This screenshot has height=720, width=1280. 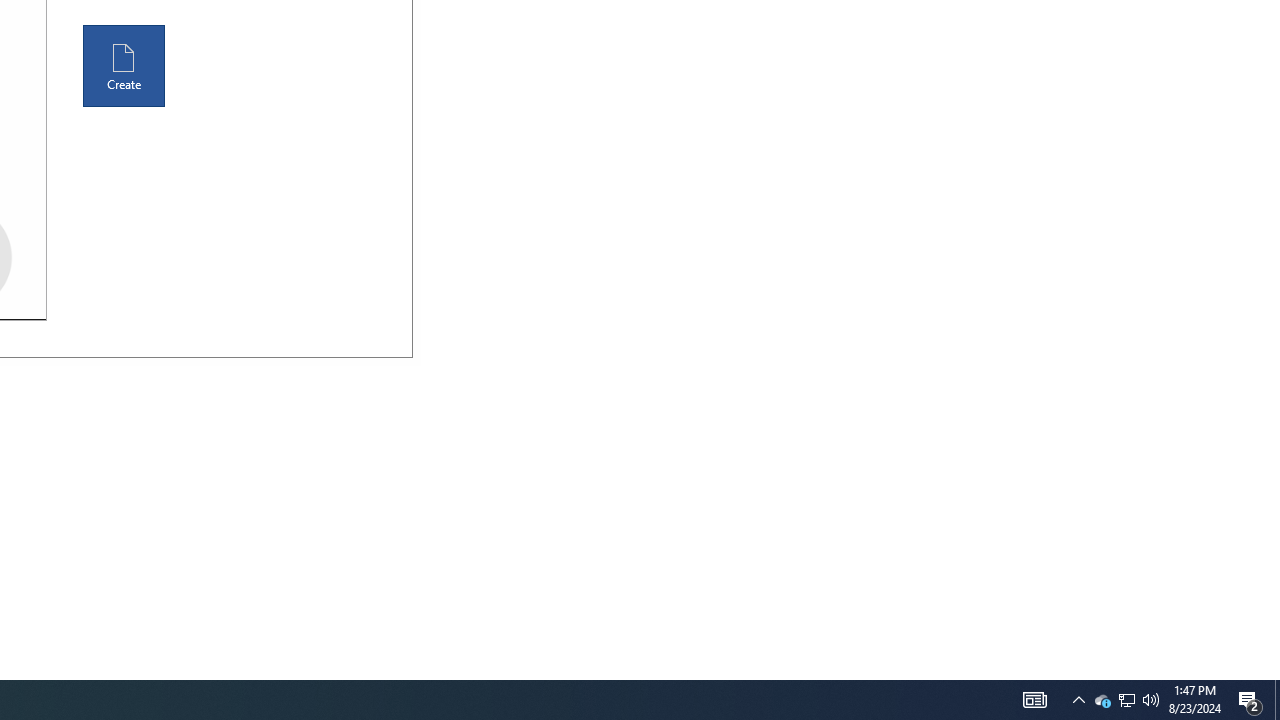 I want to click on Create, so click(x=124, y=66).